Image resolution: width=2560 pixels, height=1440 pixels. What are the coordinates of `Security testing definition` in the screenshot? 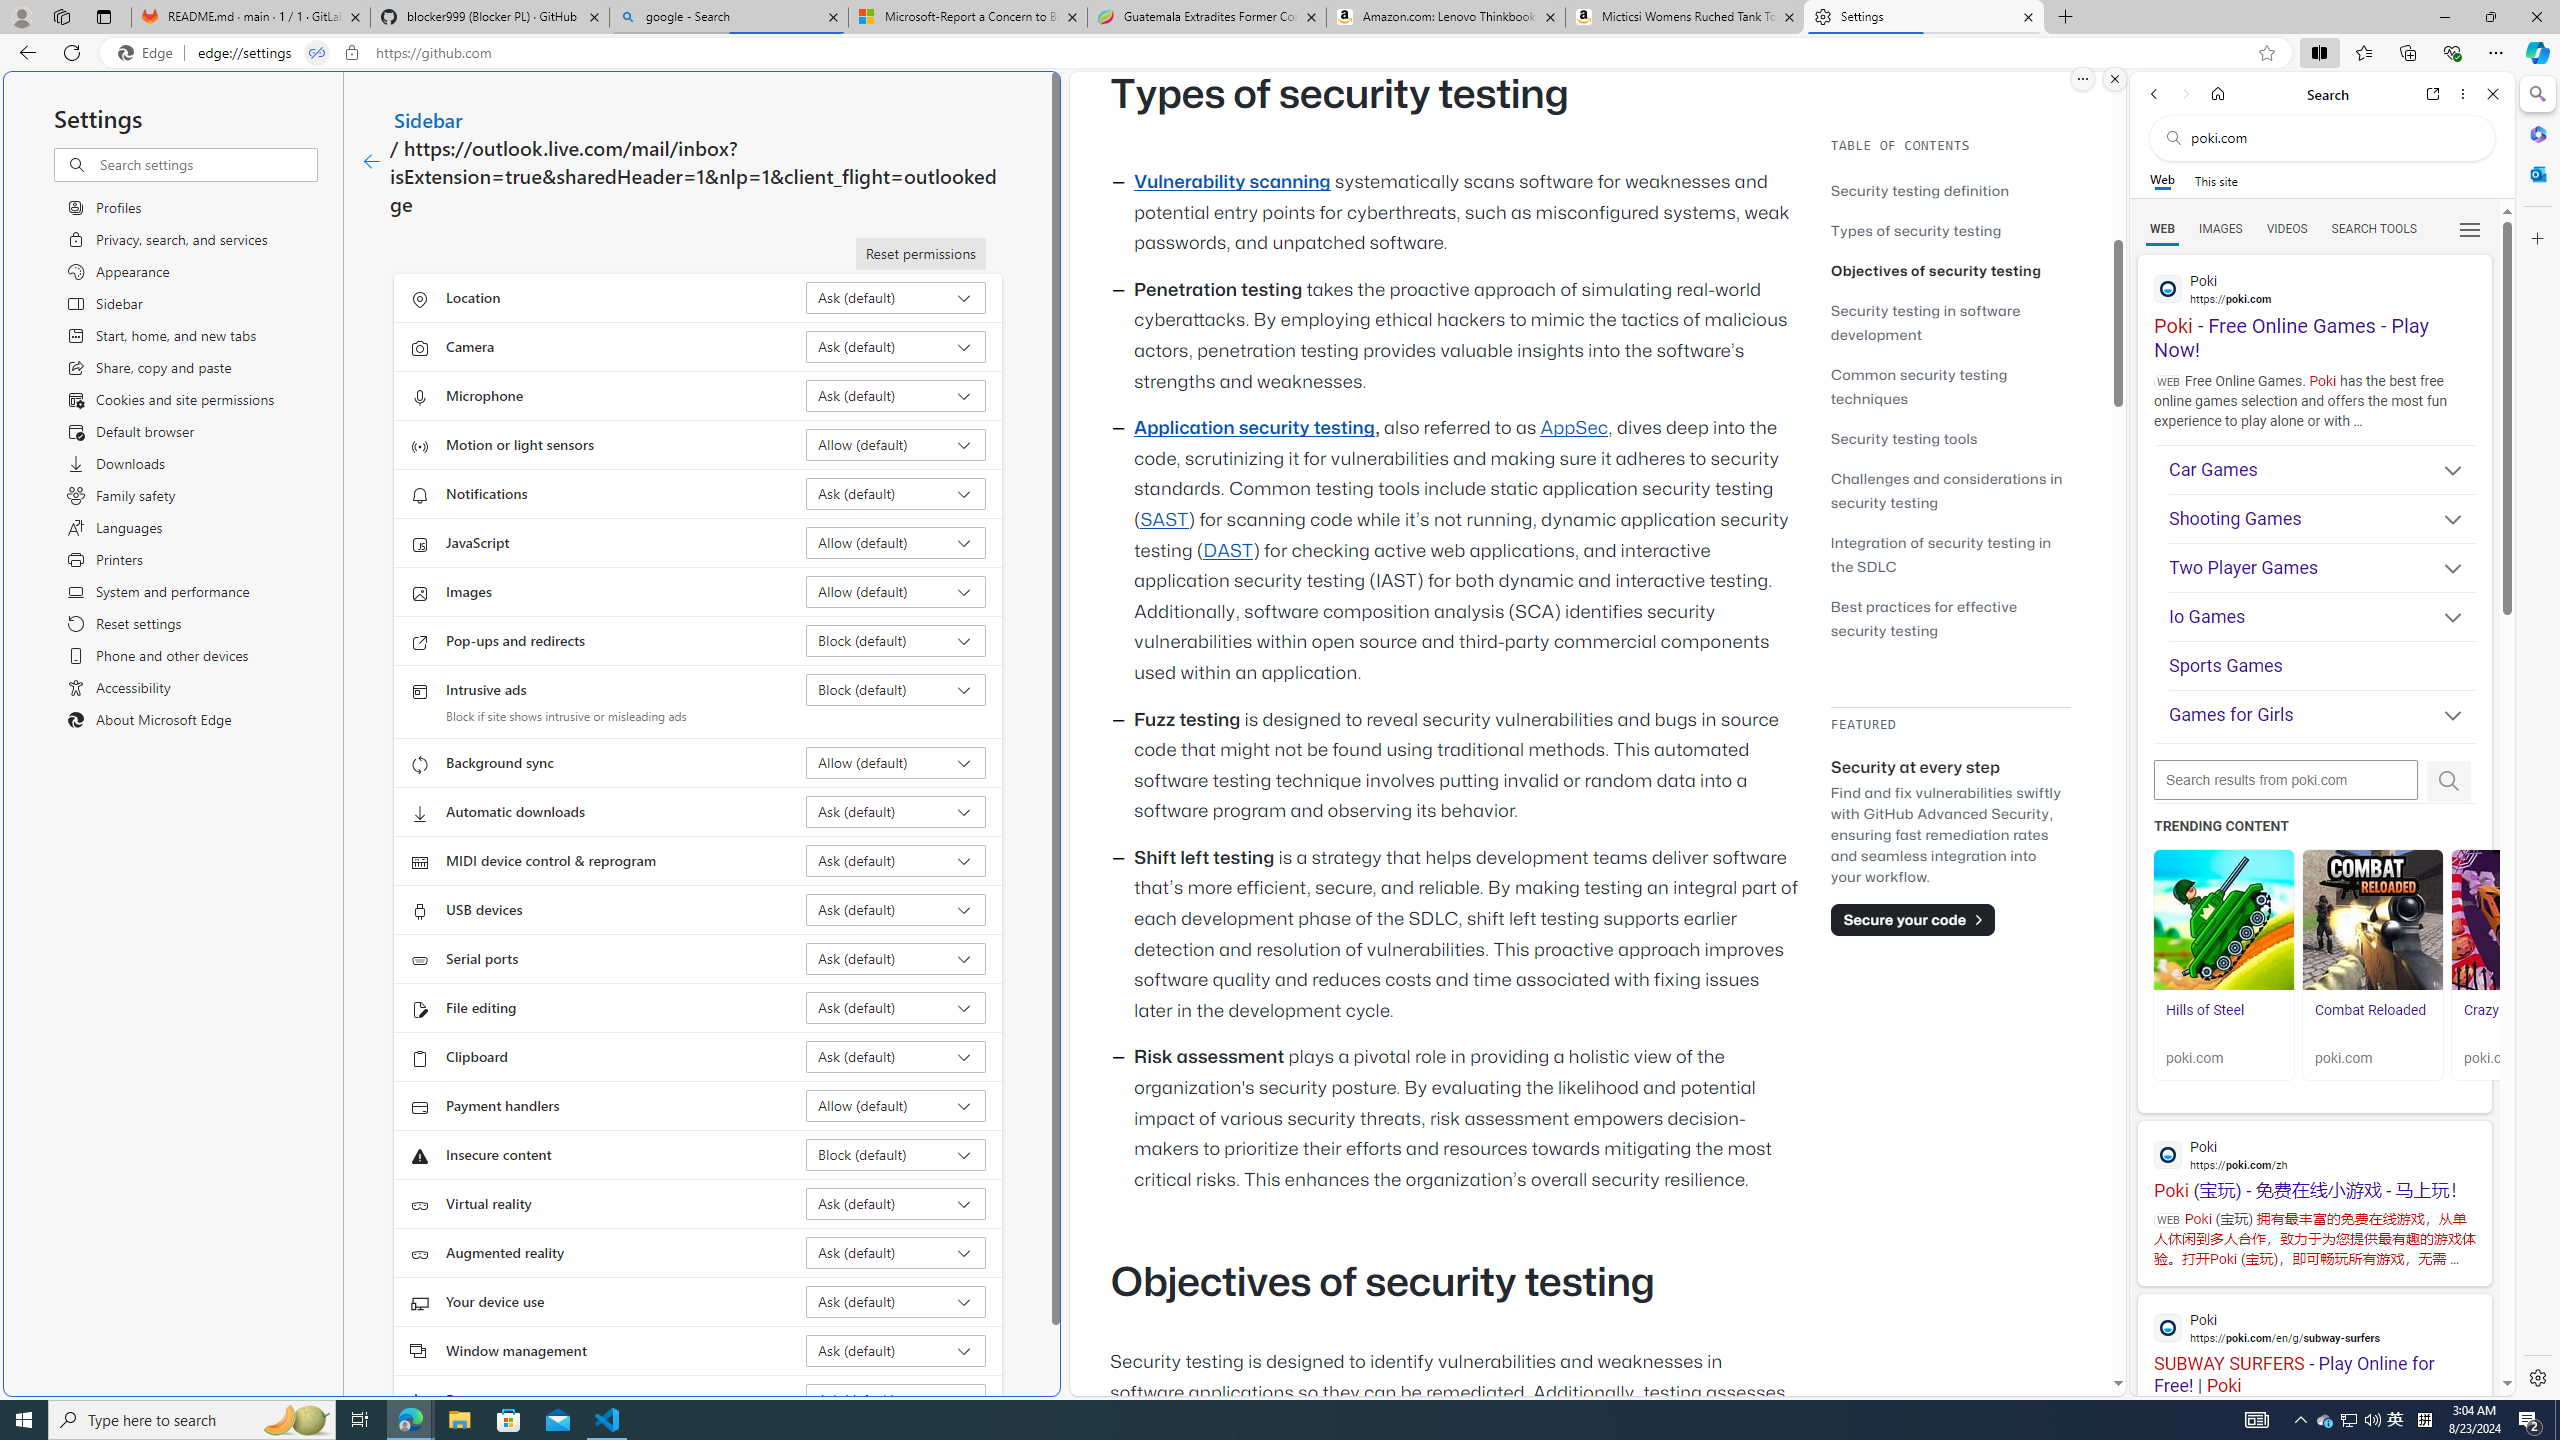 It's located at (1920, 190).